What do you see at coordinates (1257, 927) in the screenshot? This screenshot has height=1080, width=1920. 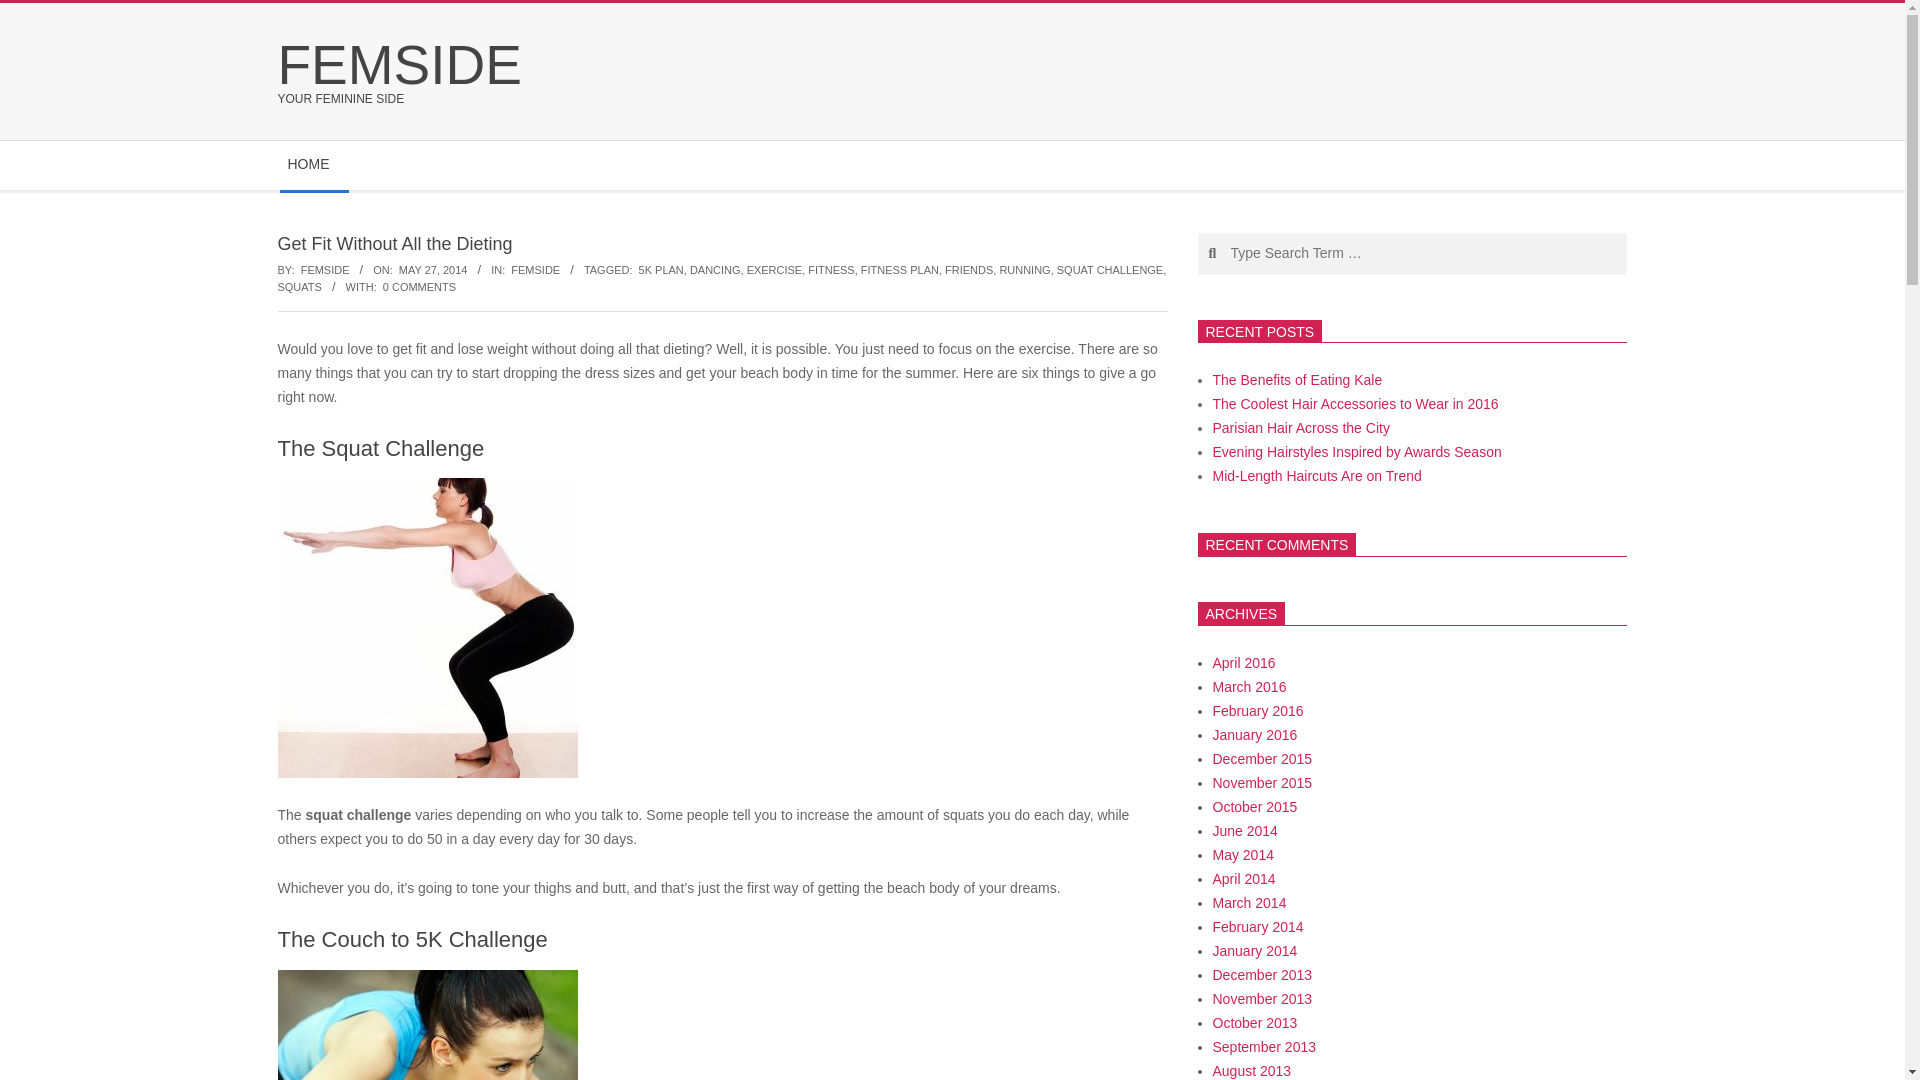 I see `February 2014` at bounding box center [1257, 927].